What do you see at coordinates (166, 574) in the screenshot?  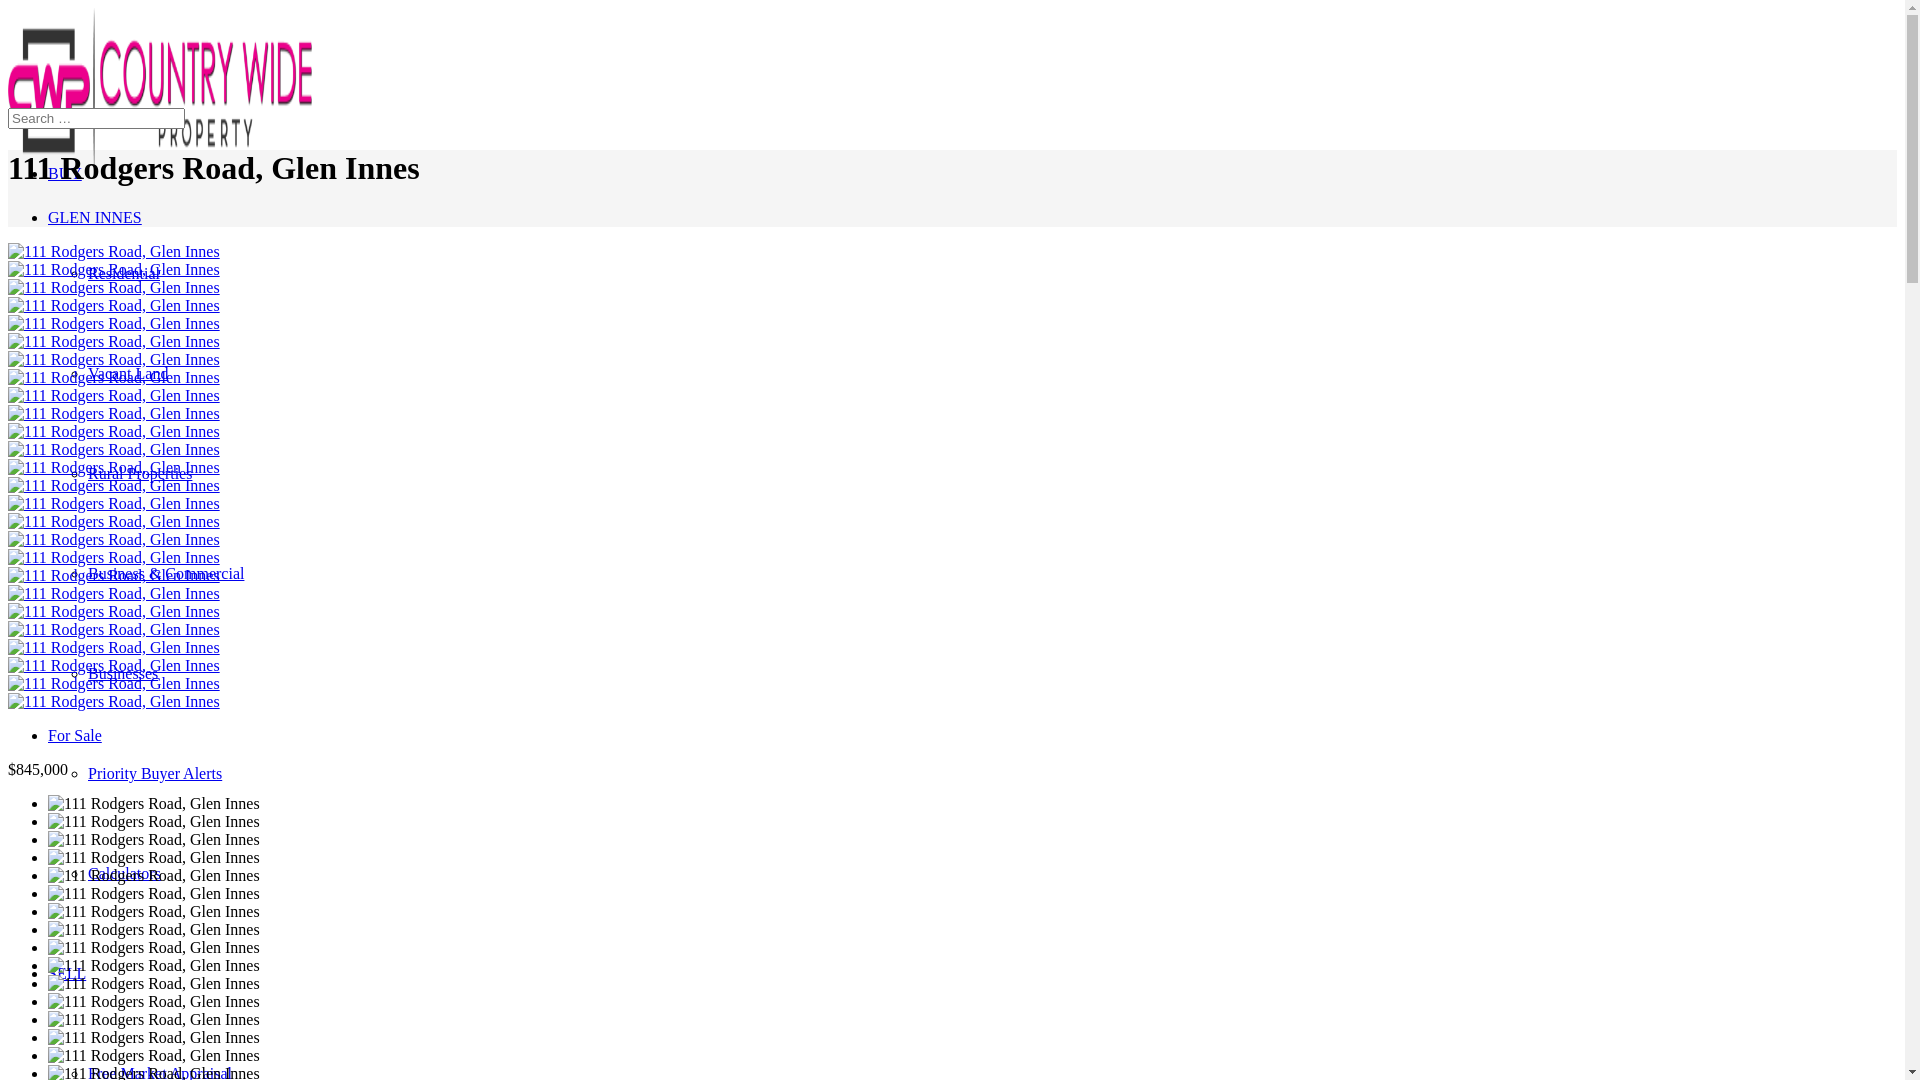 I see `Business & Commercial` at bounding box center [166, 574].